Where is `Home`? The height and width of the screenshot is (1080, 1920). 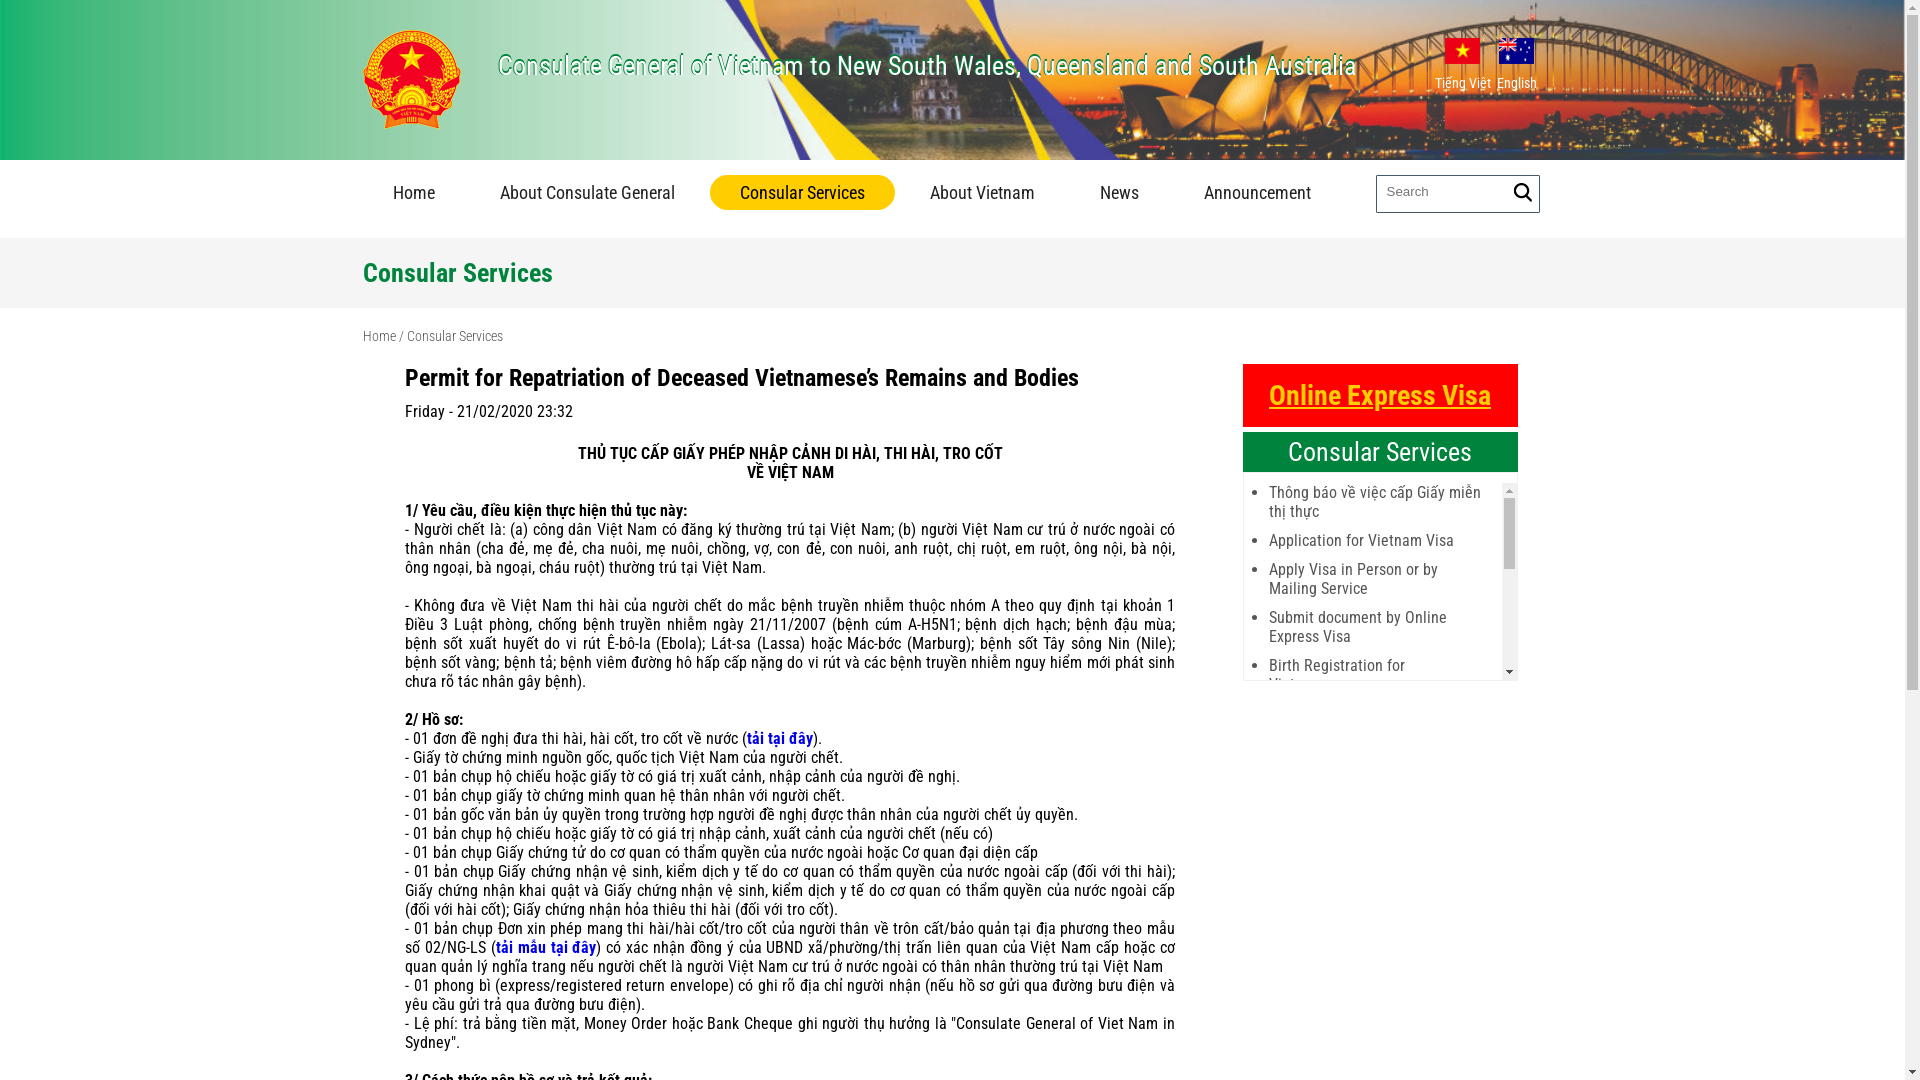 Home is located at coordinates (378, 336).